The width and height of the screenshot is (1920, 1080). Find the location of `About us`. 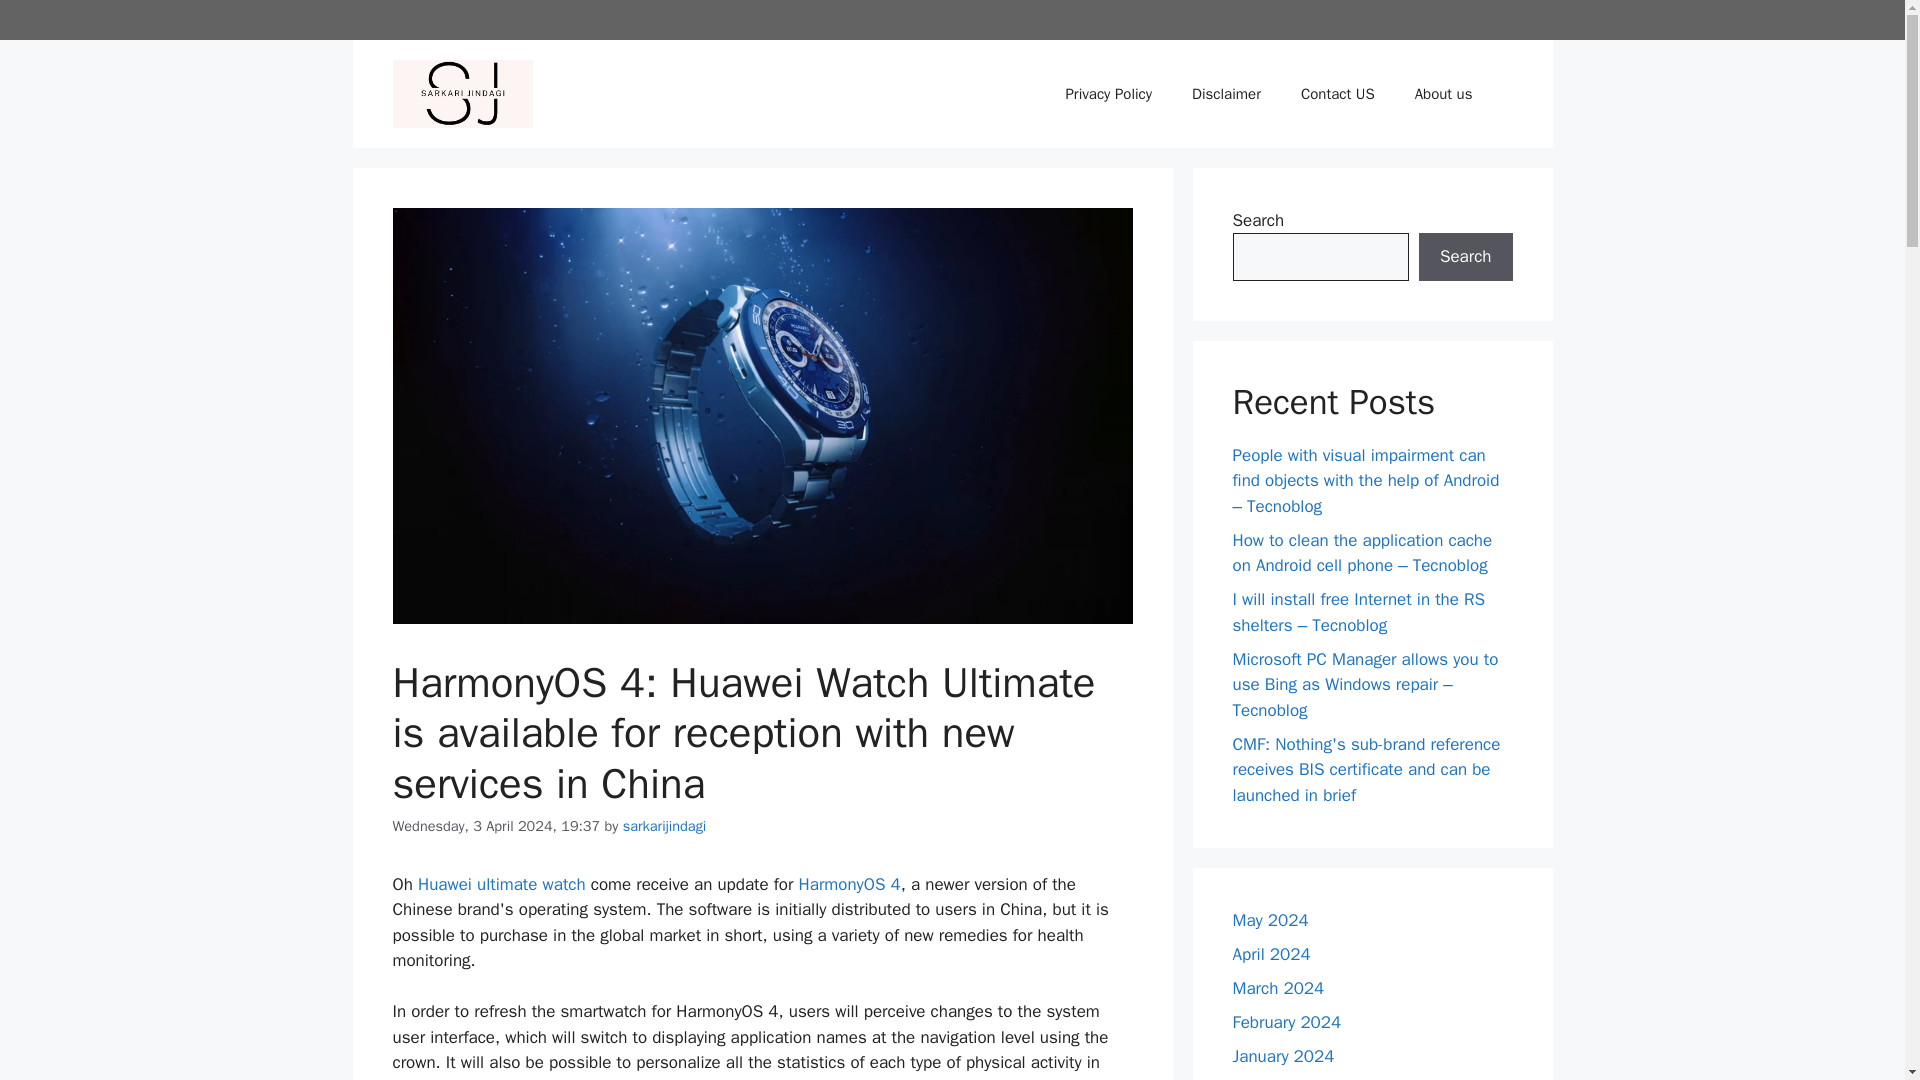

About us is located at coordinates (1444, 94).